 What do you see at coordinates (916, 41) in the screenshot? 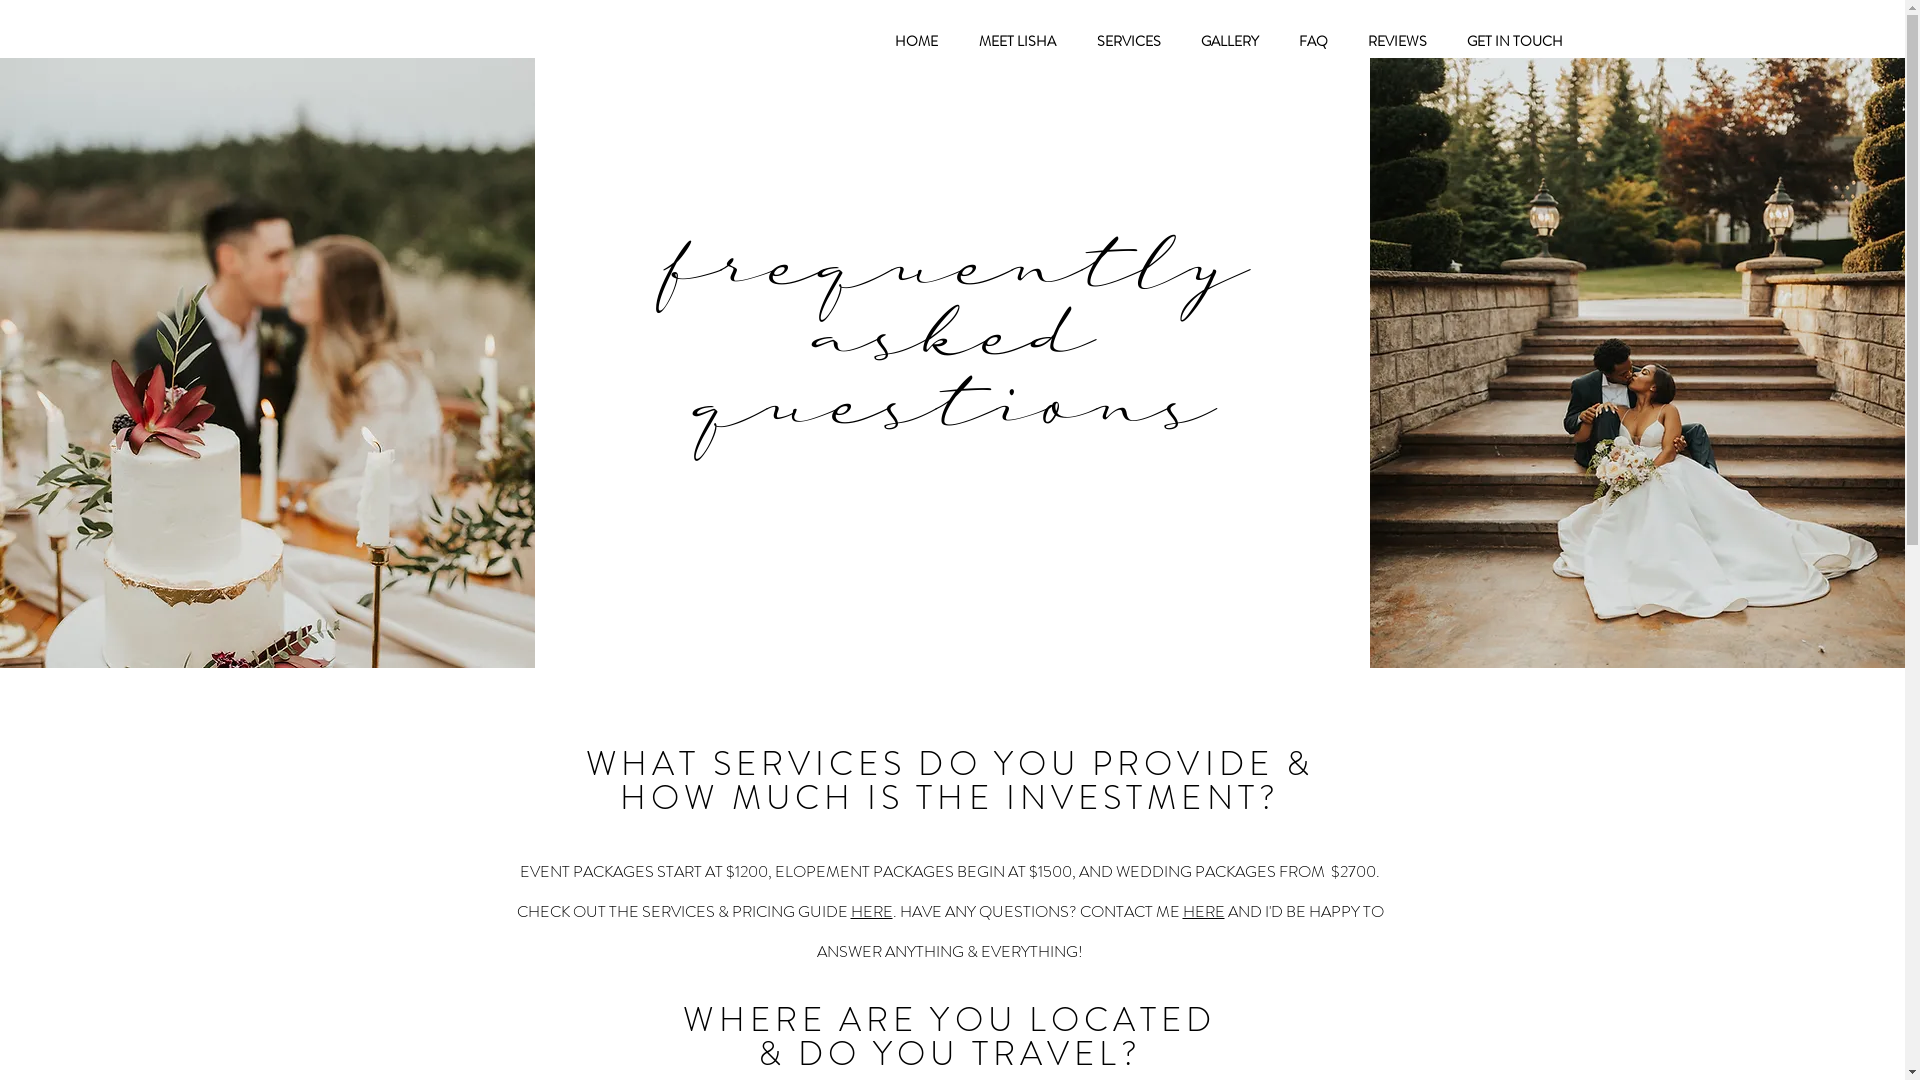
I see `HOME` at bounding box center [916, 41].